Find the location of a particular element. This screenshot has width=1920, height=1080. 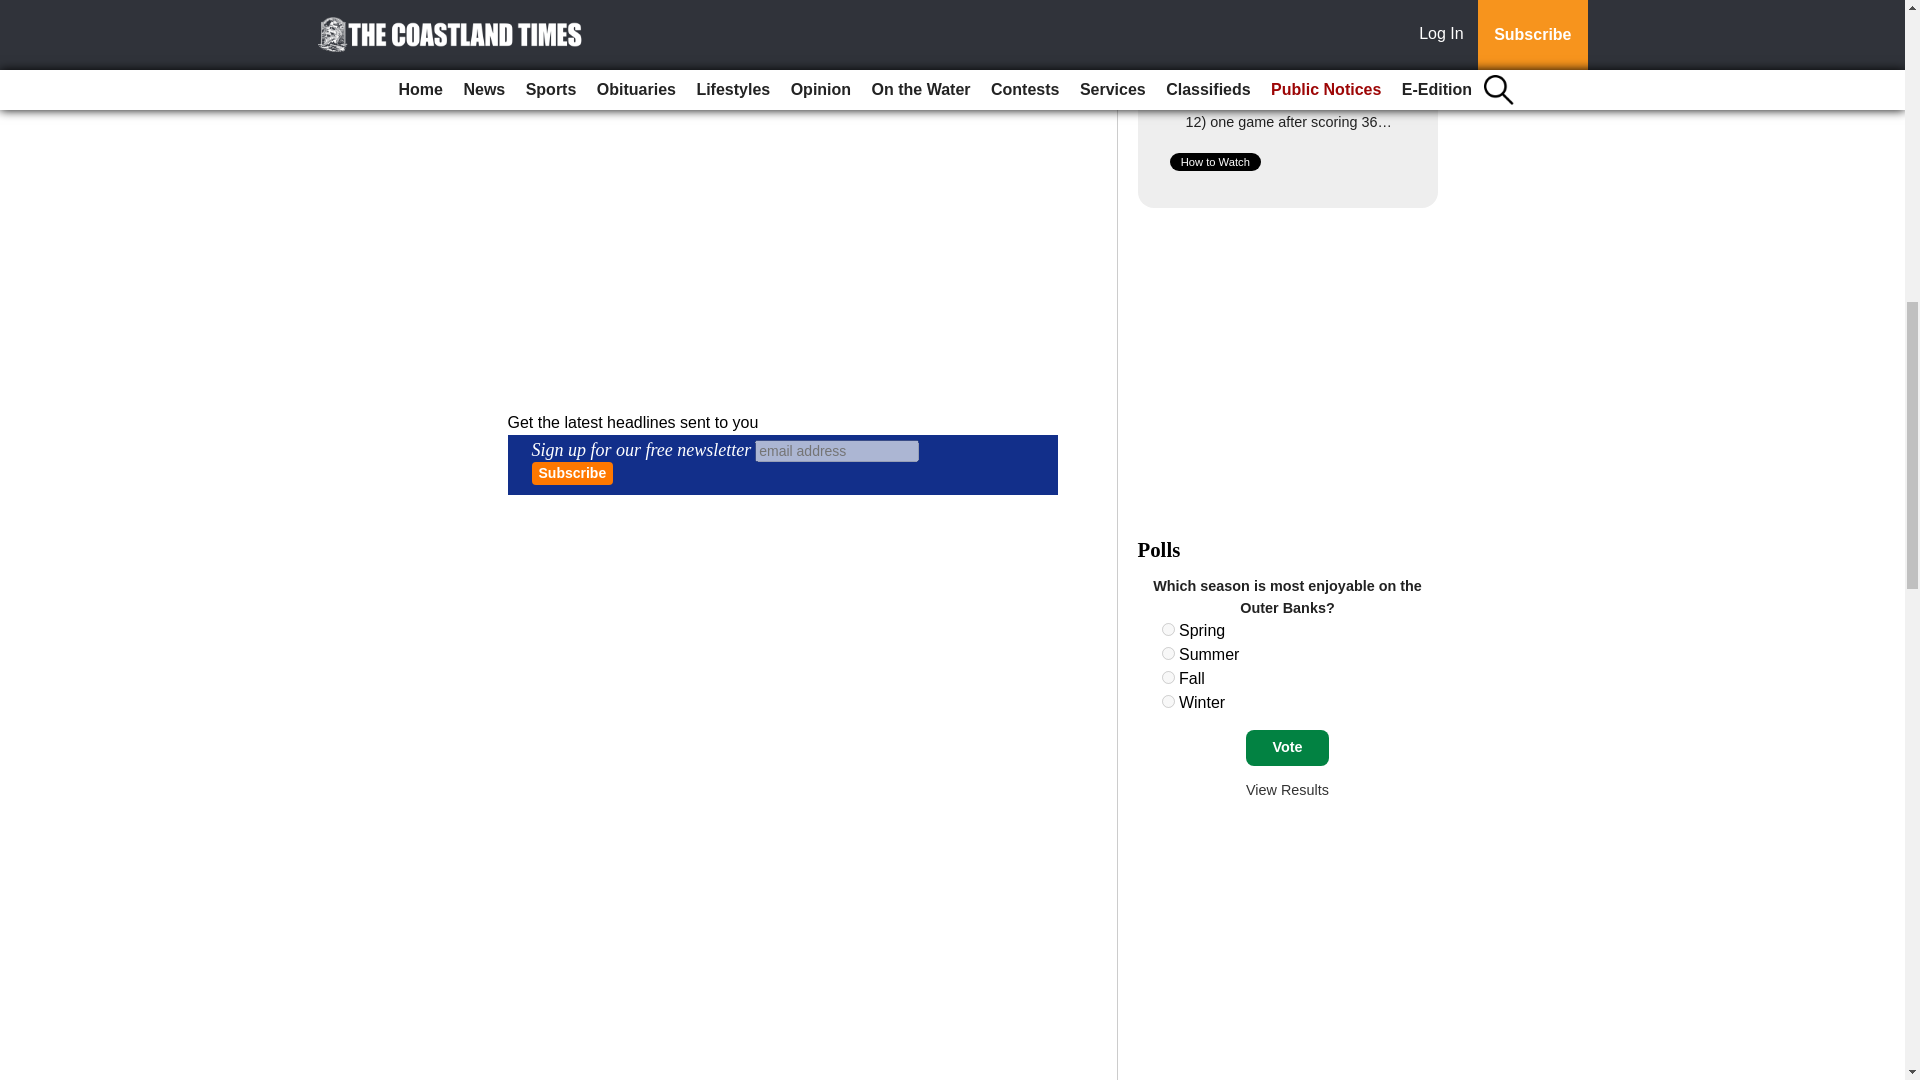

Subscribe is located at coordinates (572, 473).